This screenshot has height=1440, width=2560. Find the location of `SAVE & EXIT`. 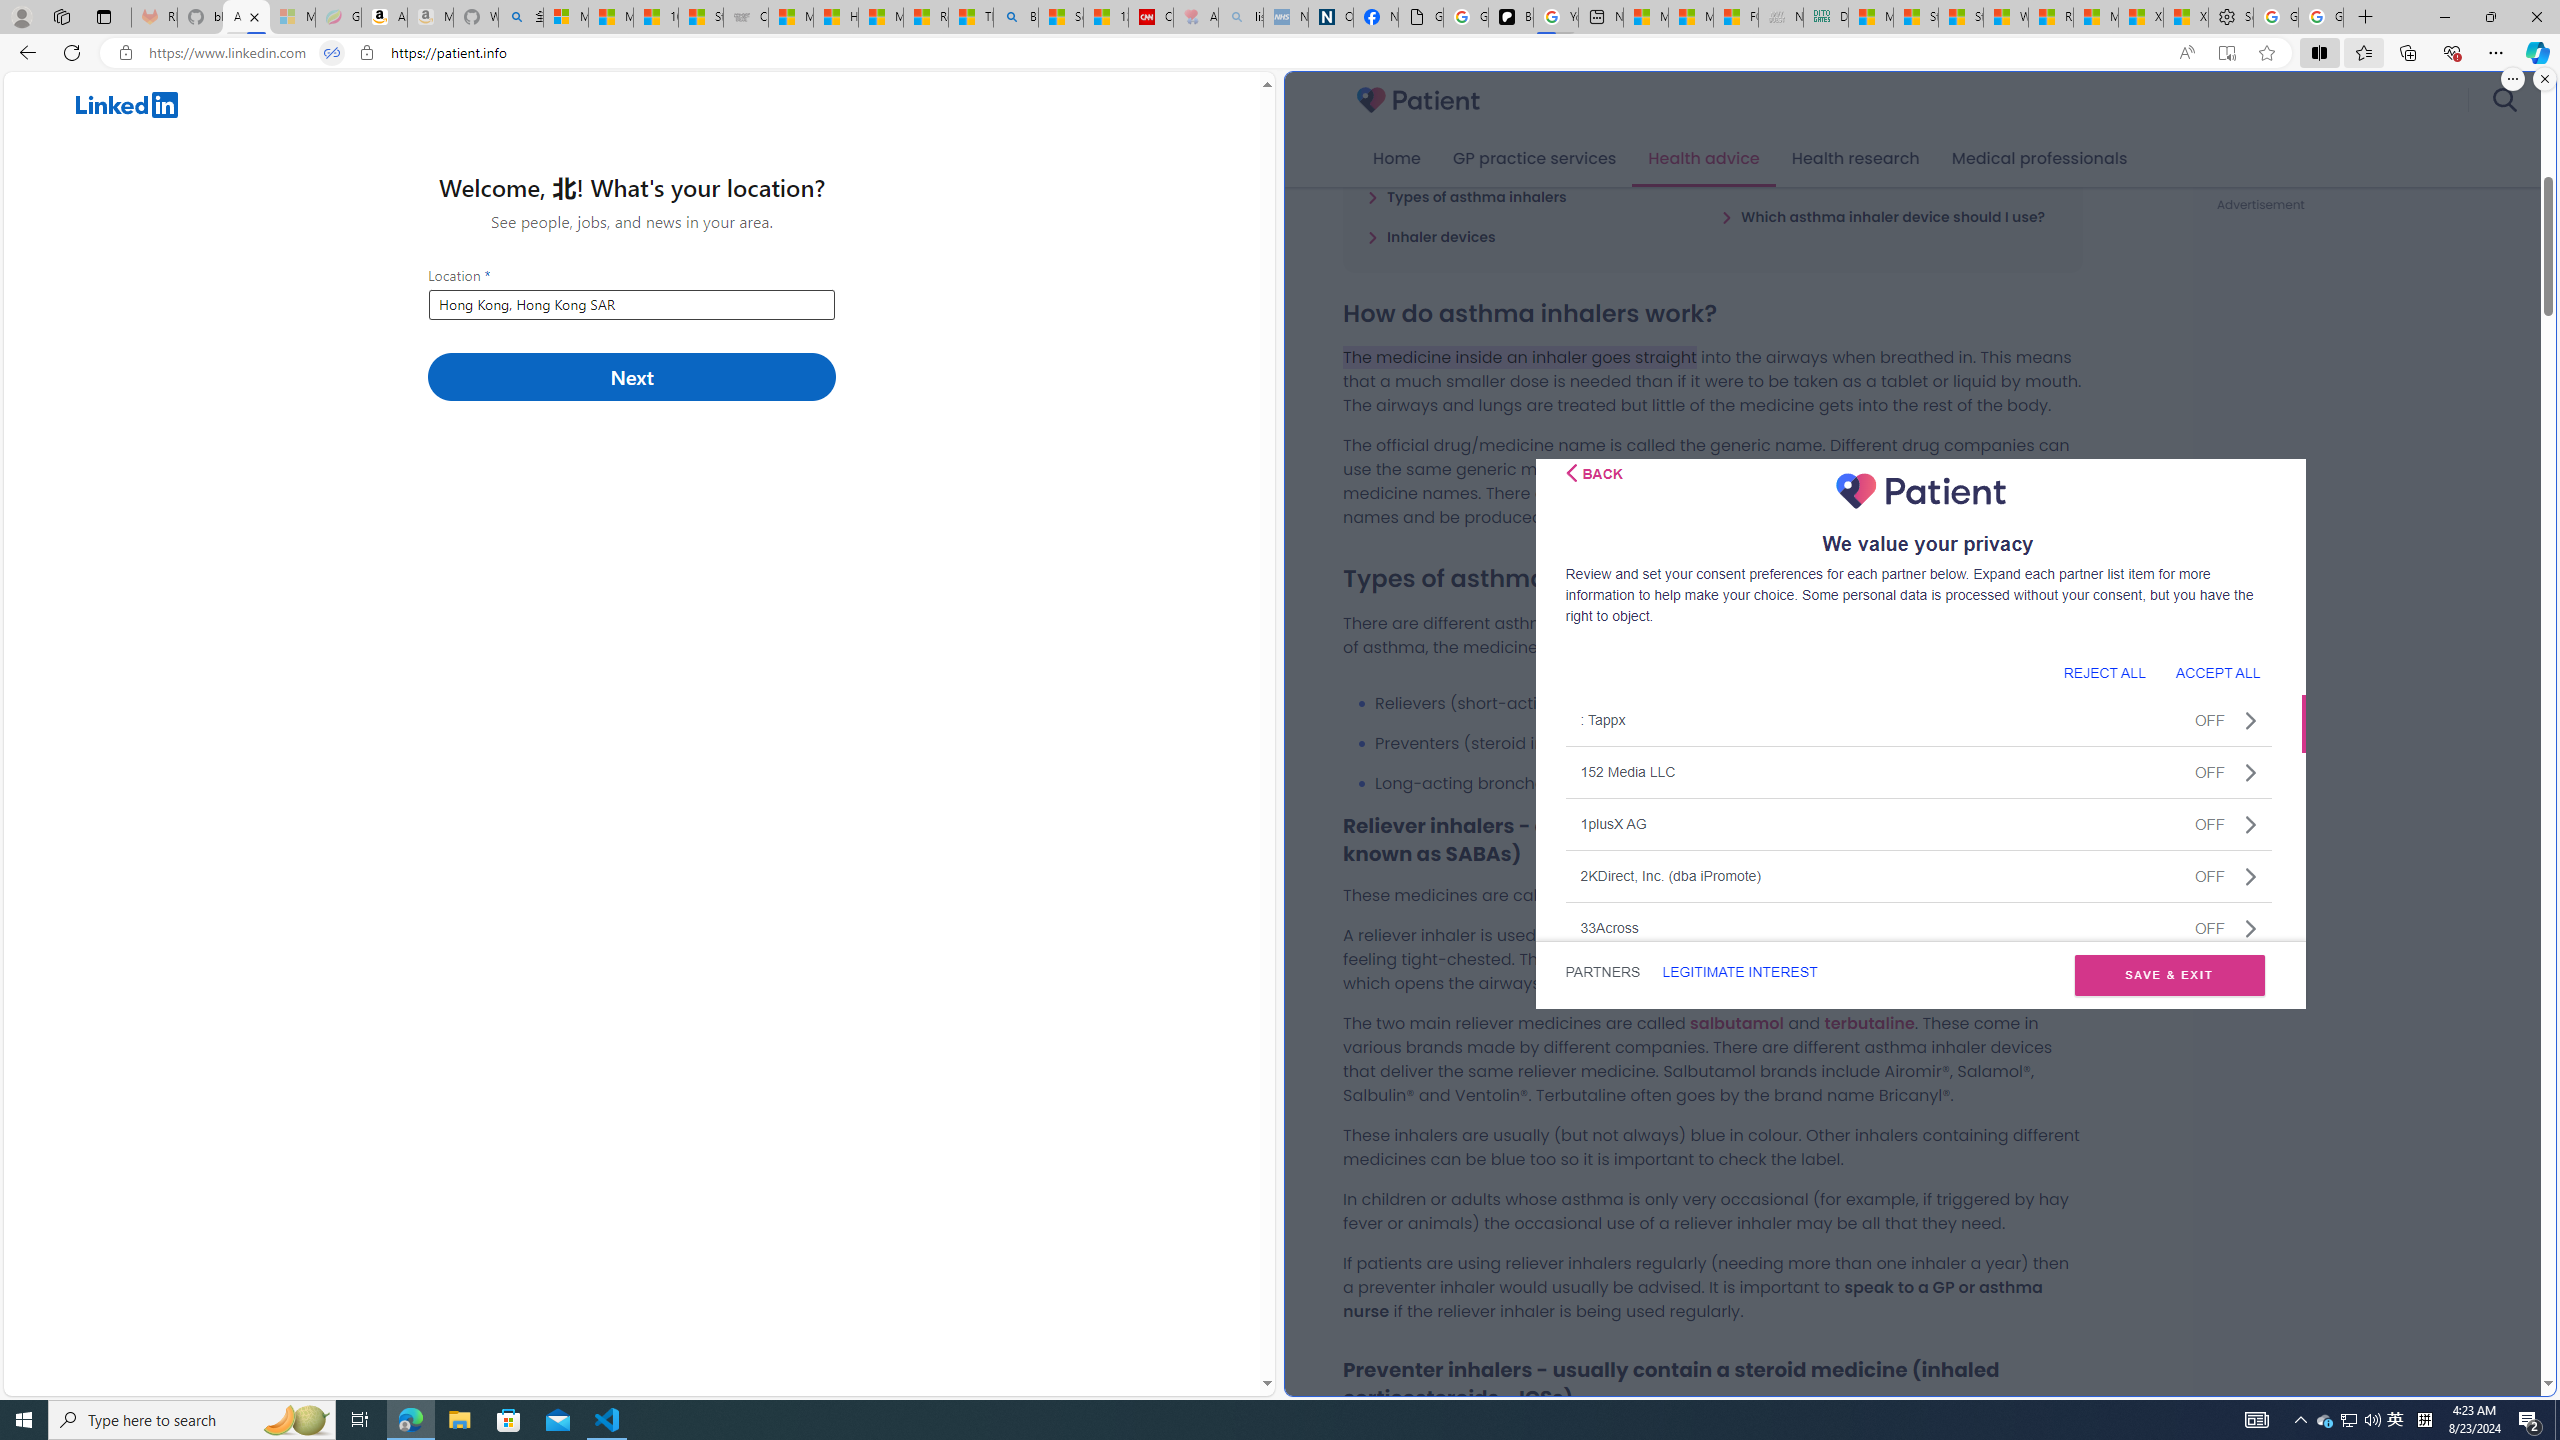

SAVE & EXIT is located at coordinates (2169, 975).